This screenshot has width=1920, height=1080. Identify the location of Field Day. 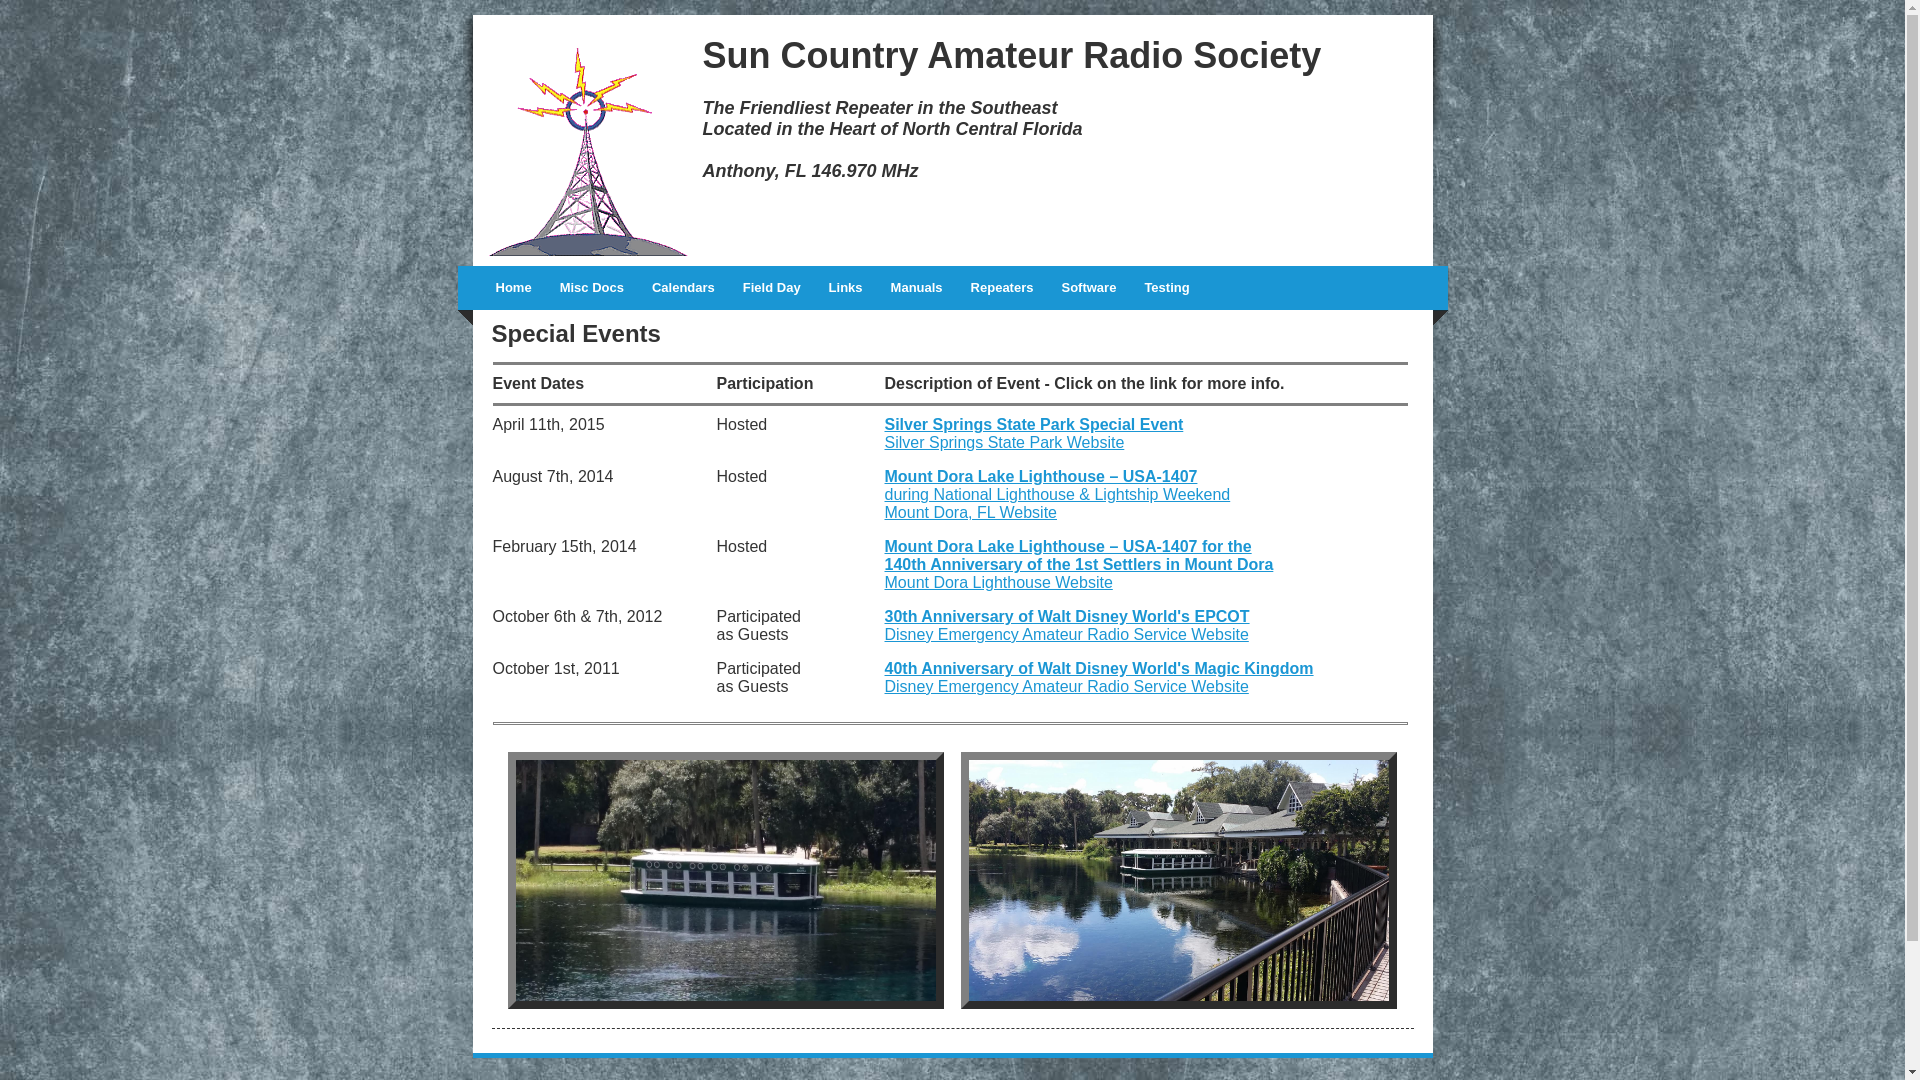
(772, 288).